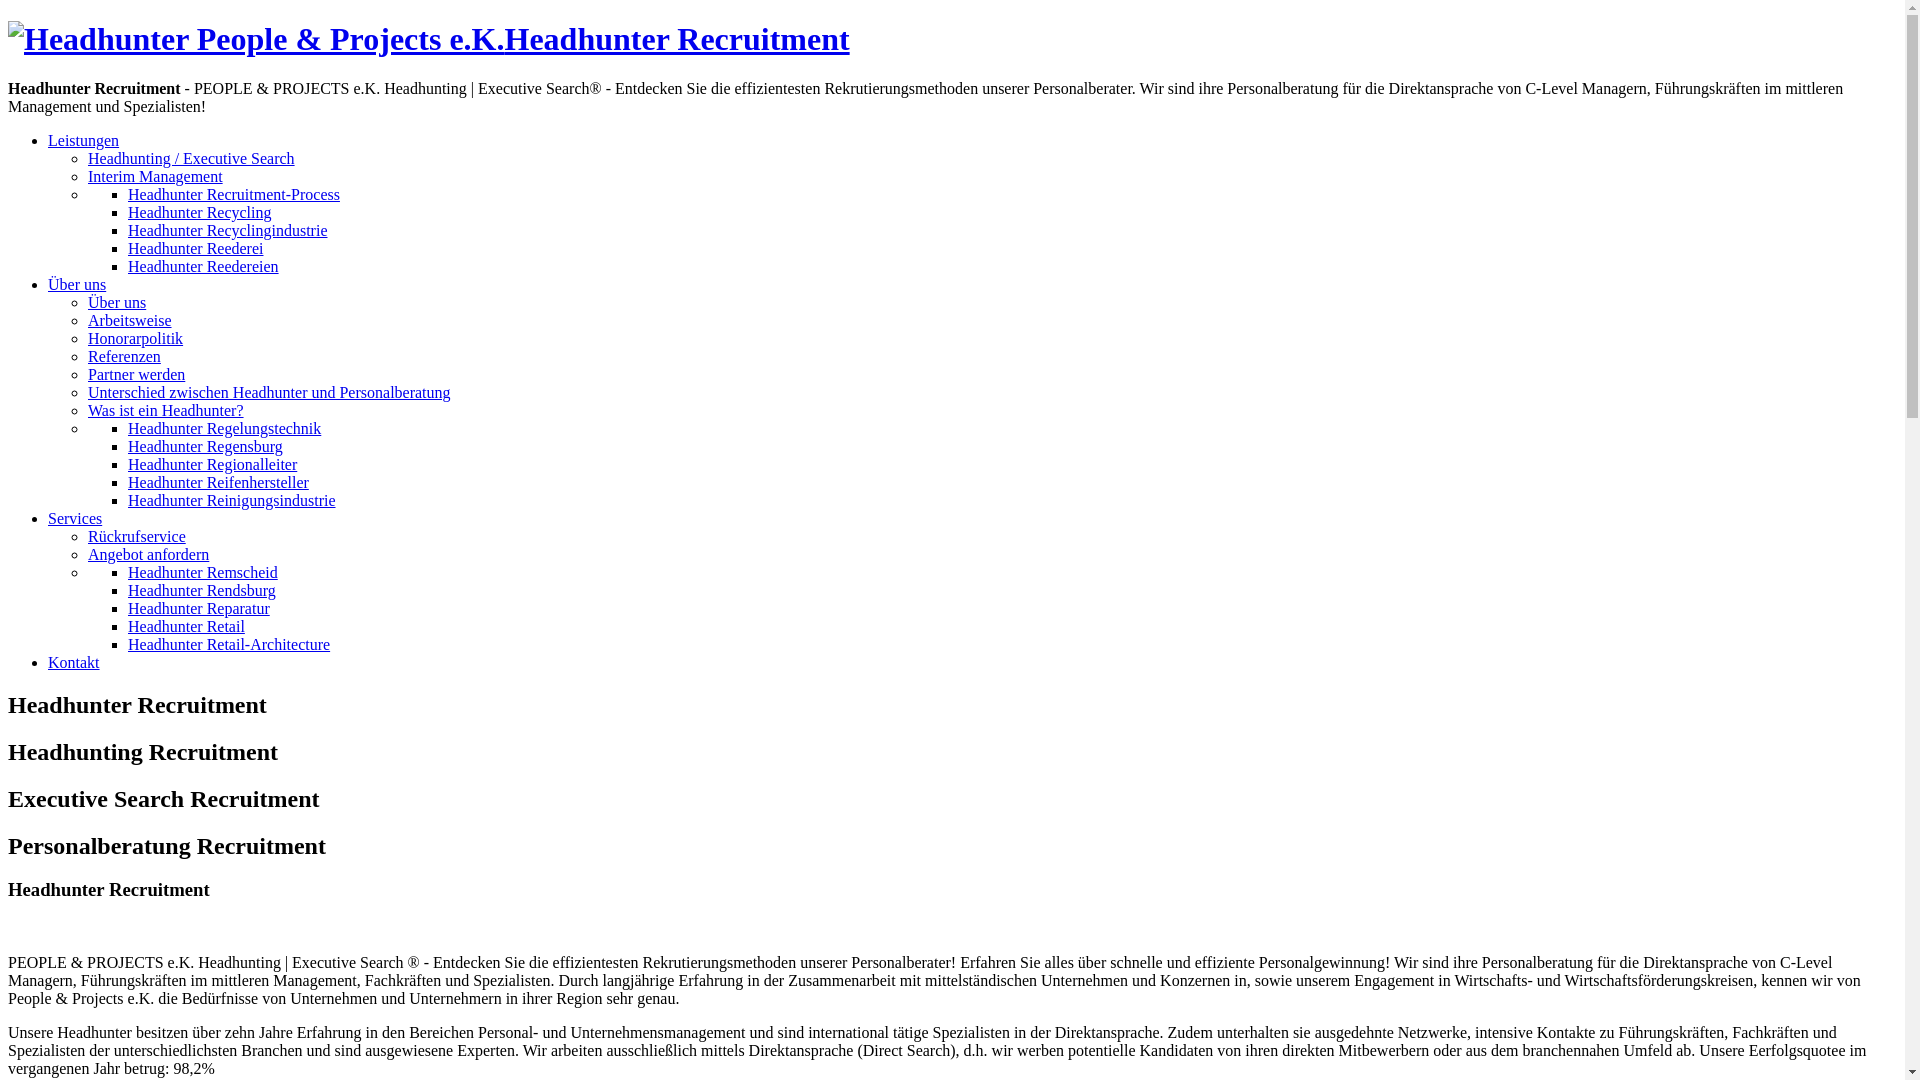 The height and width of the screenshot is (1080, 1920). Describe the element at coordinates (136, 374) in the screenshot. I see `Partner werden` at that location.